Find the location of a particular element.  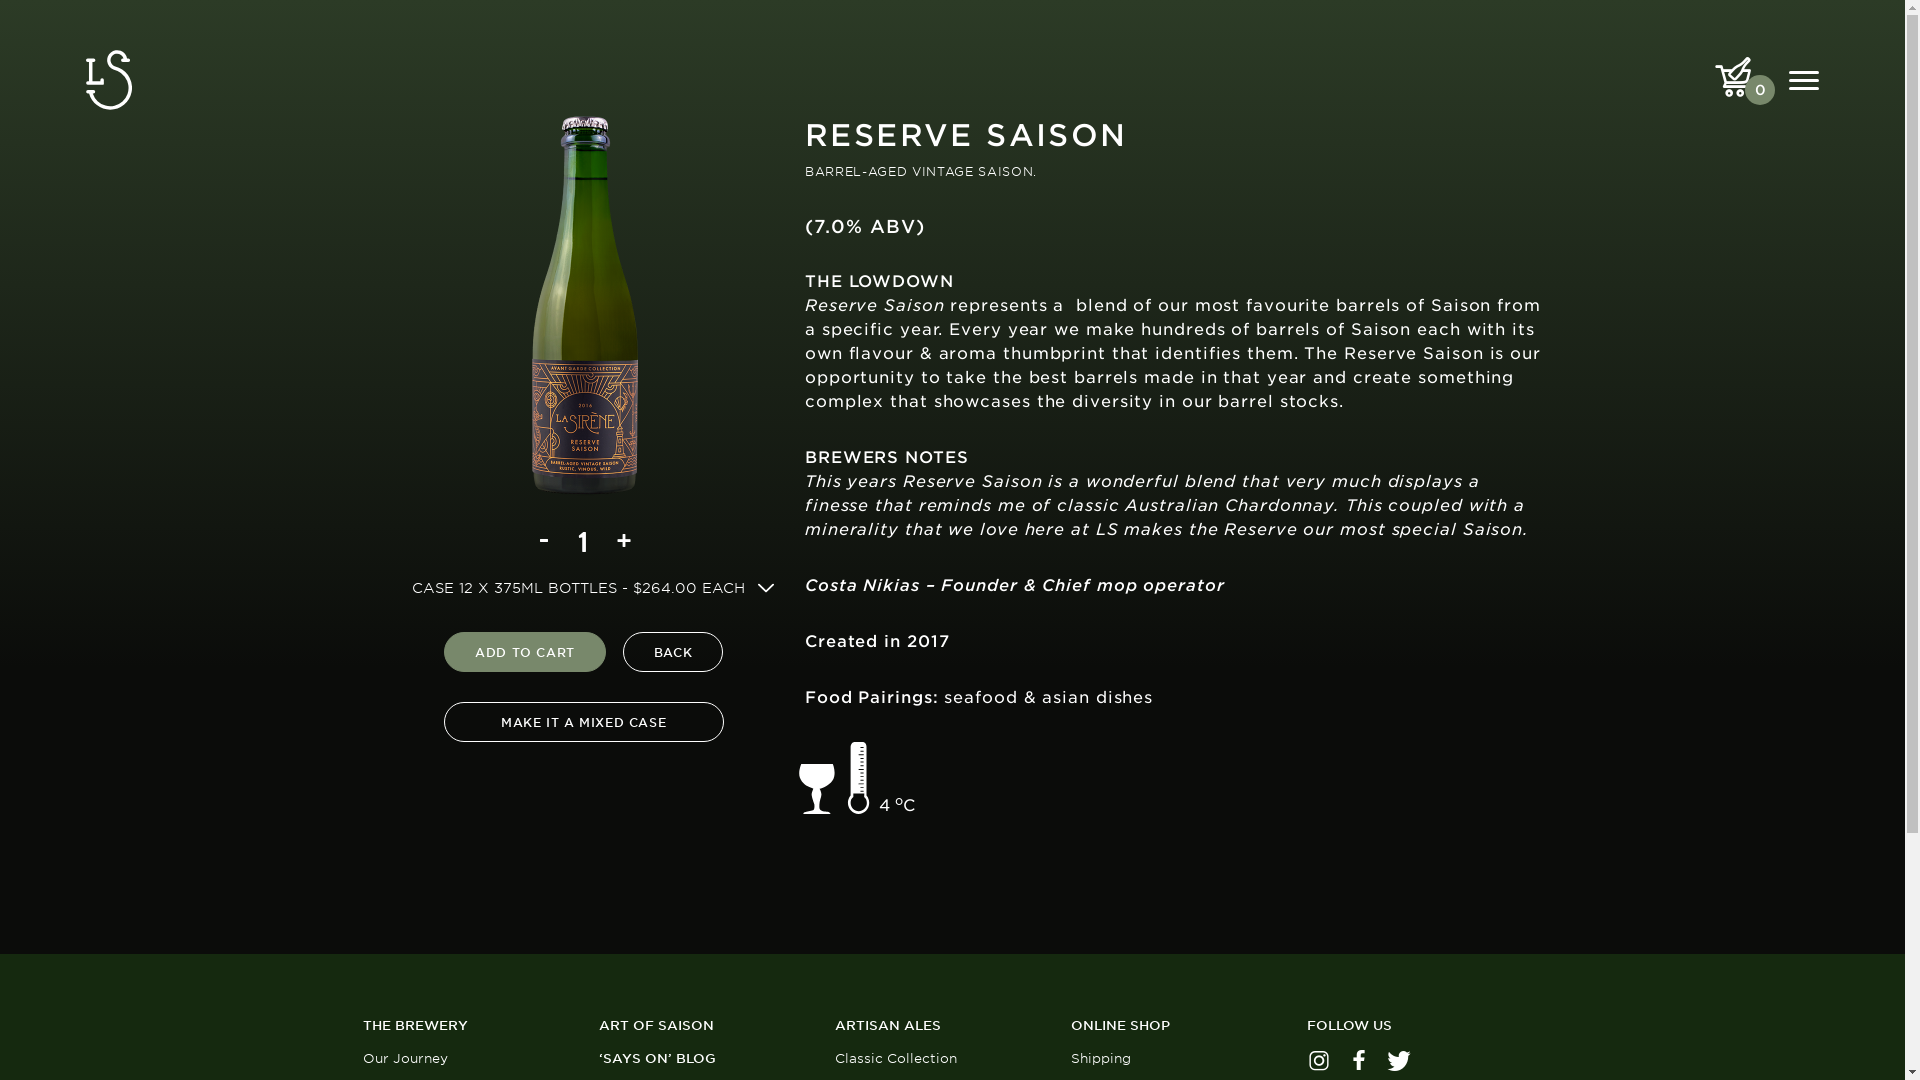

logo is located at coordinates (109, 80).